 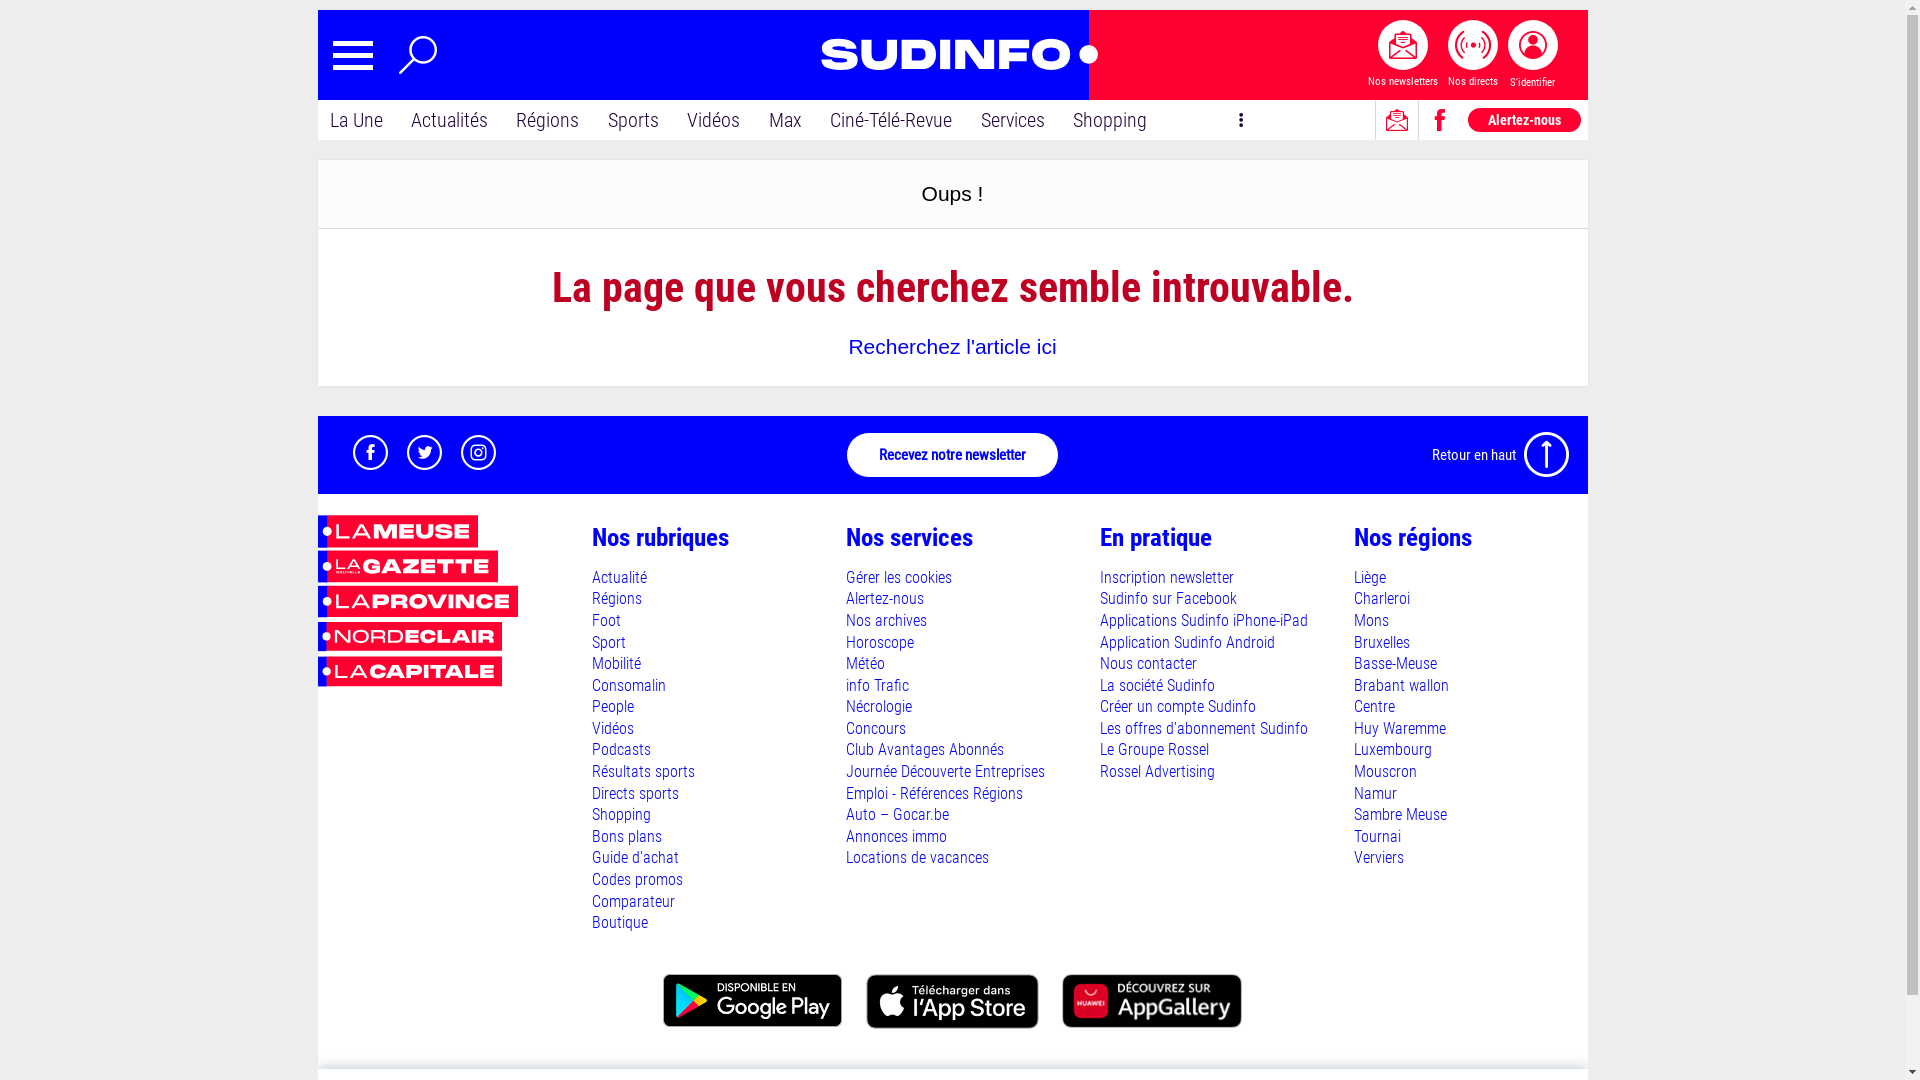 What do you see at coordinates (638, 880) in the screenshot?
I see `Codes promos` at bounding box center [638, 880].